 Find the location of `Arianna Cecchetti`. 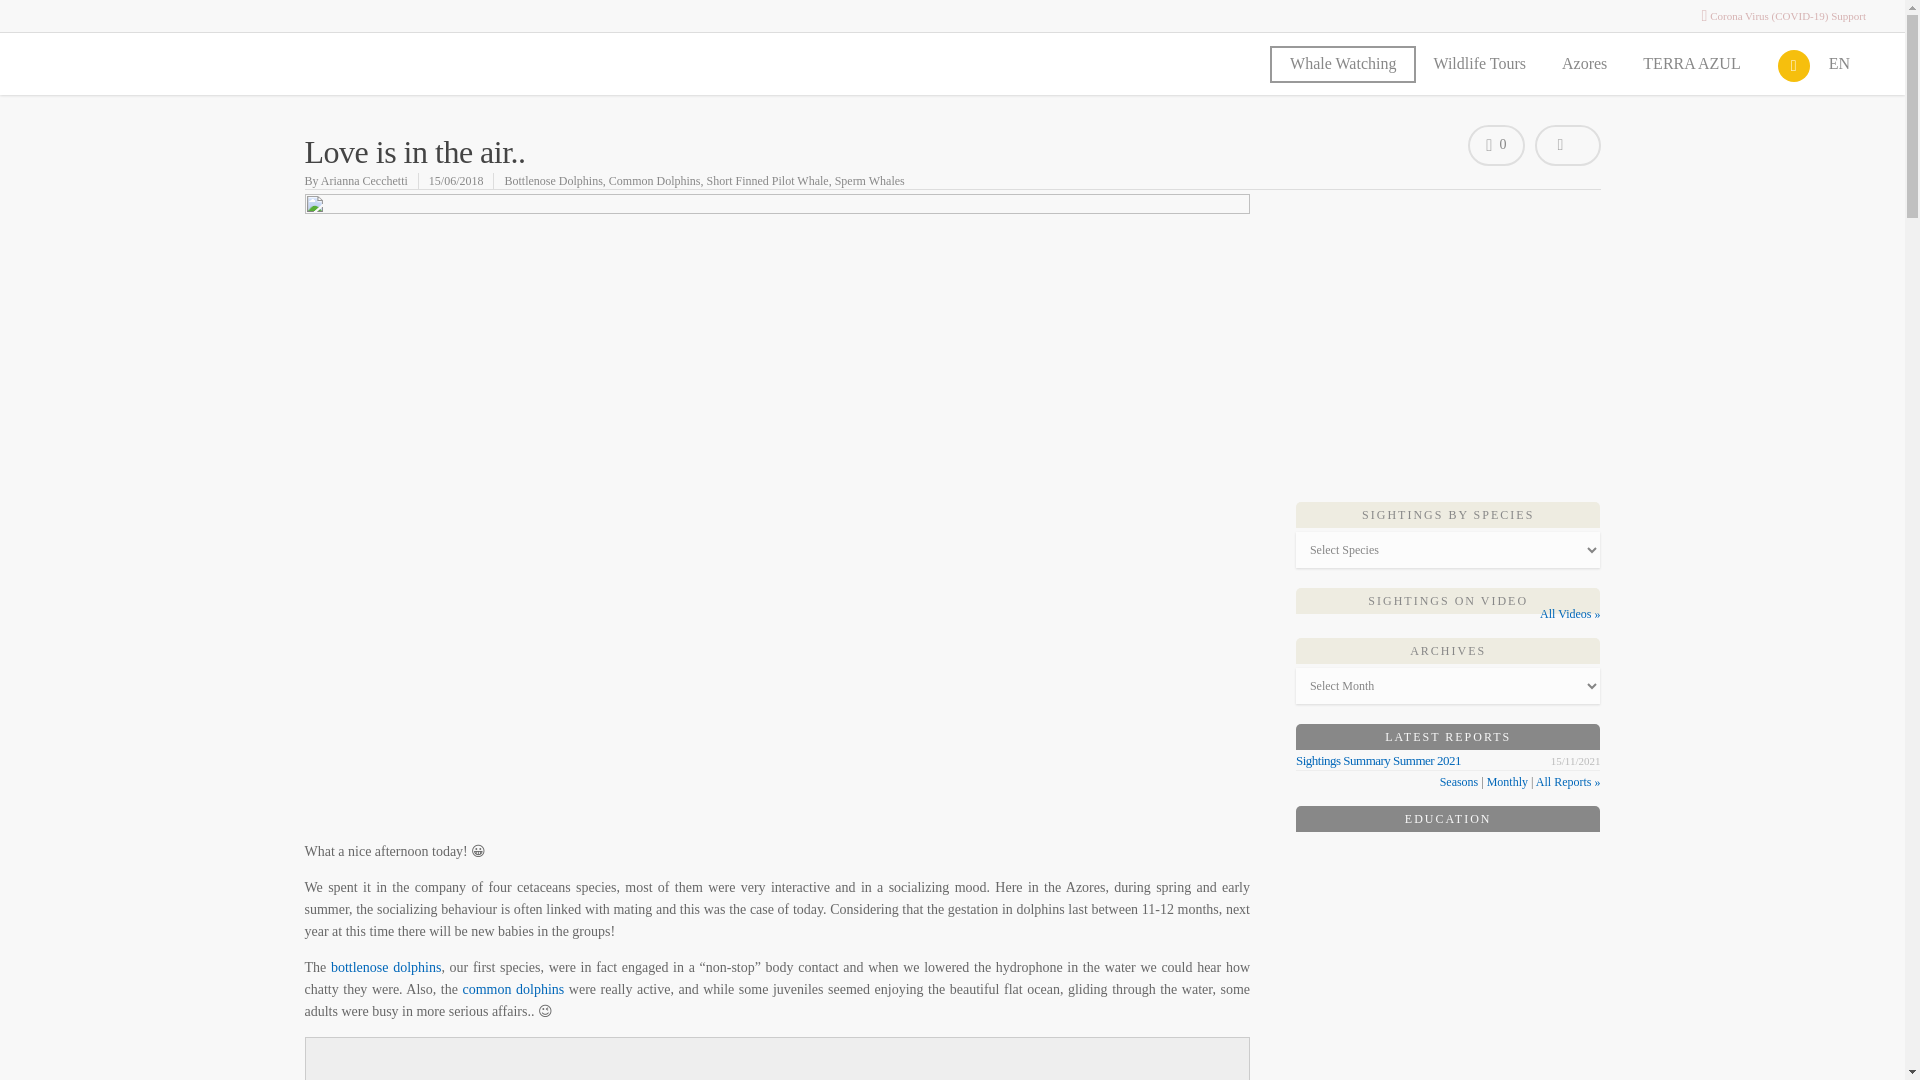

Arianna Cecchetti is located at coordinates (364, 180).